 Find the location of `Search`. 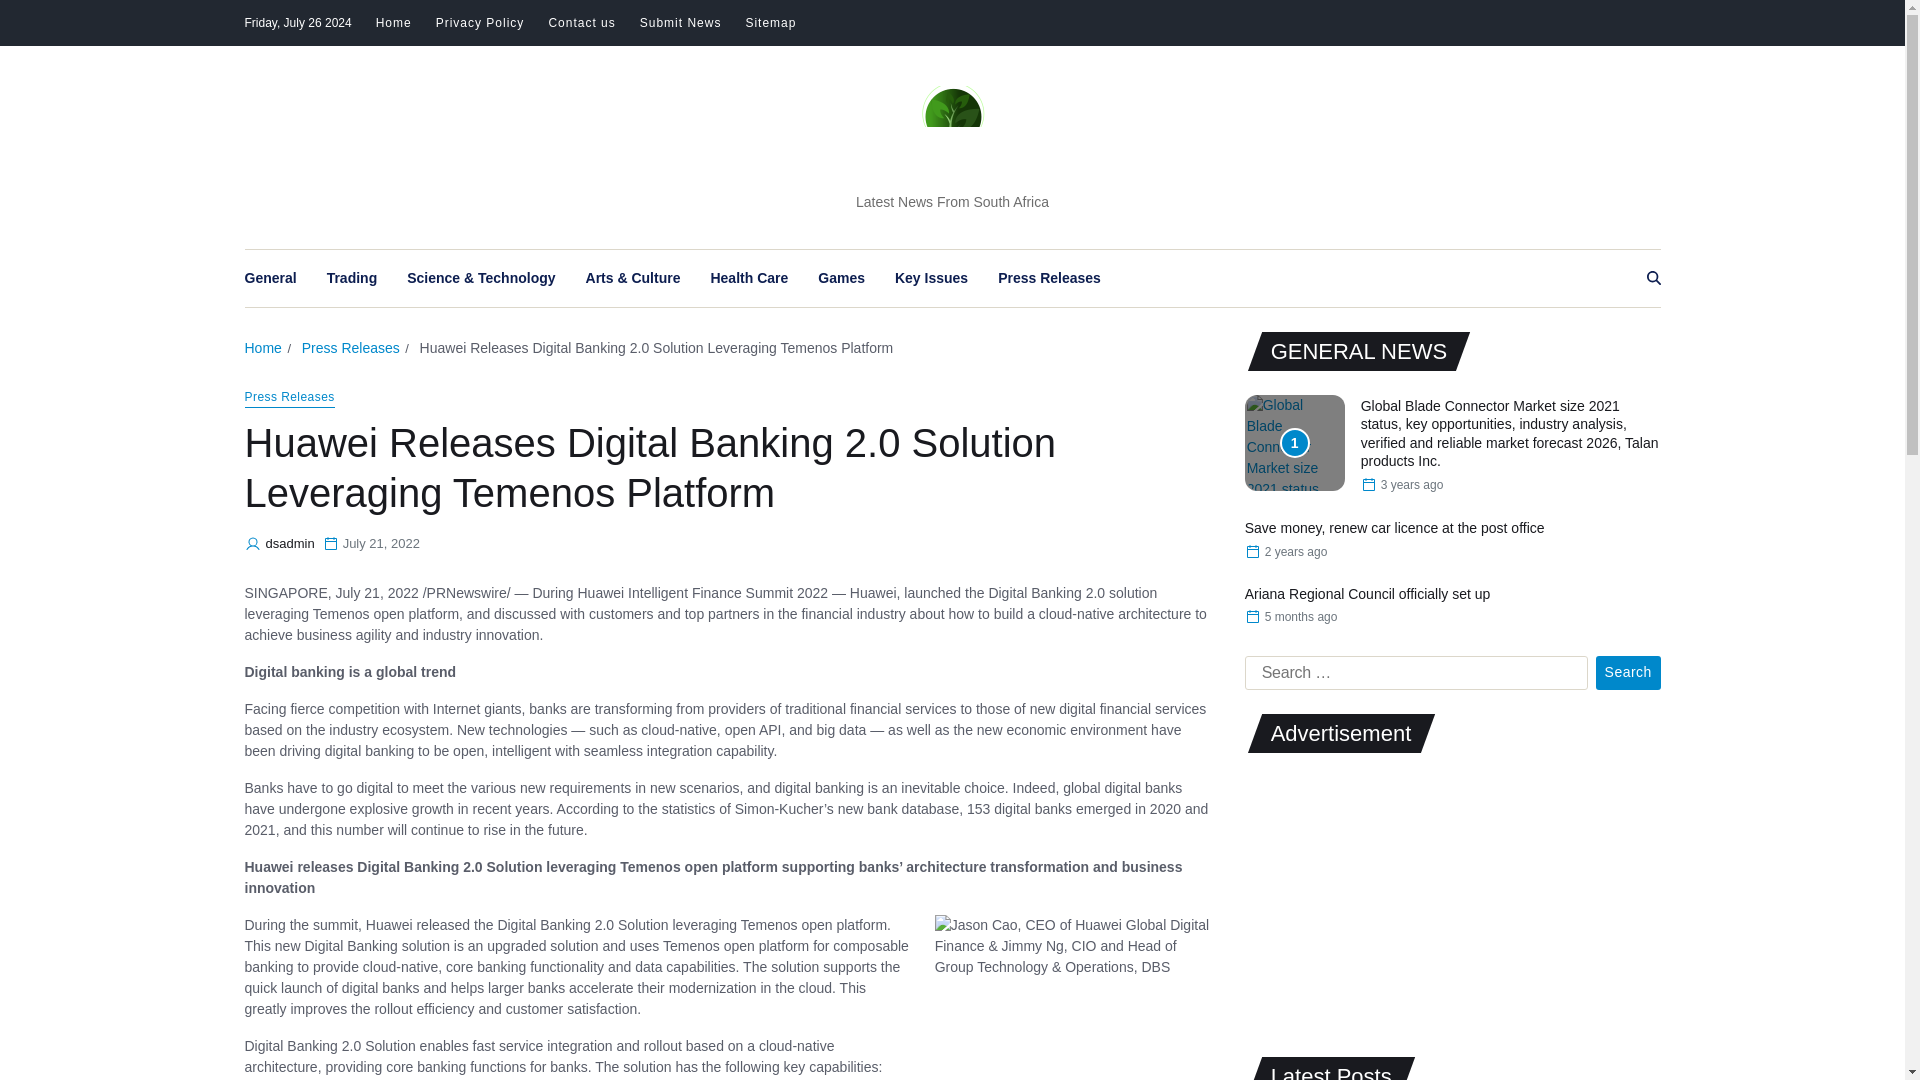

Search is located at coordinates (1628, 672).